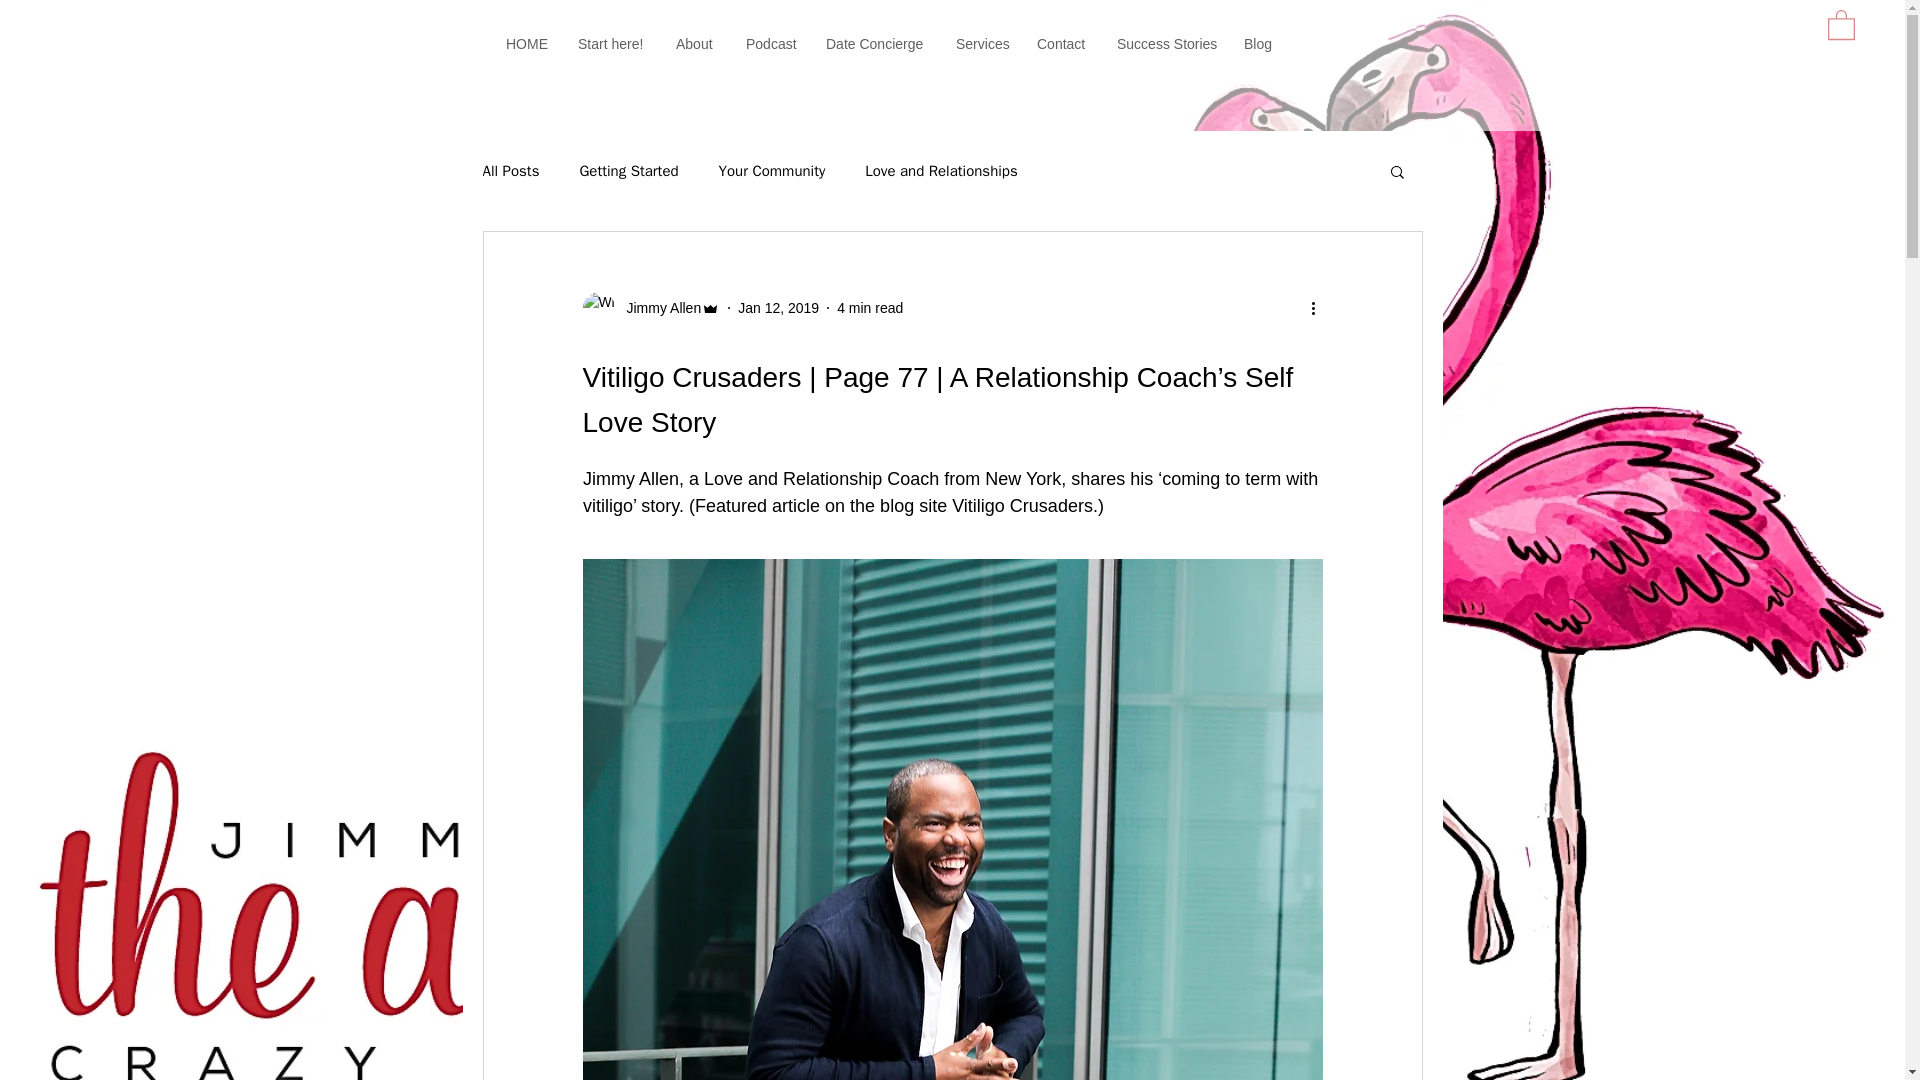  I want to click on 4 min read, so click(870, 308).